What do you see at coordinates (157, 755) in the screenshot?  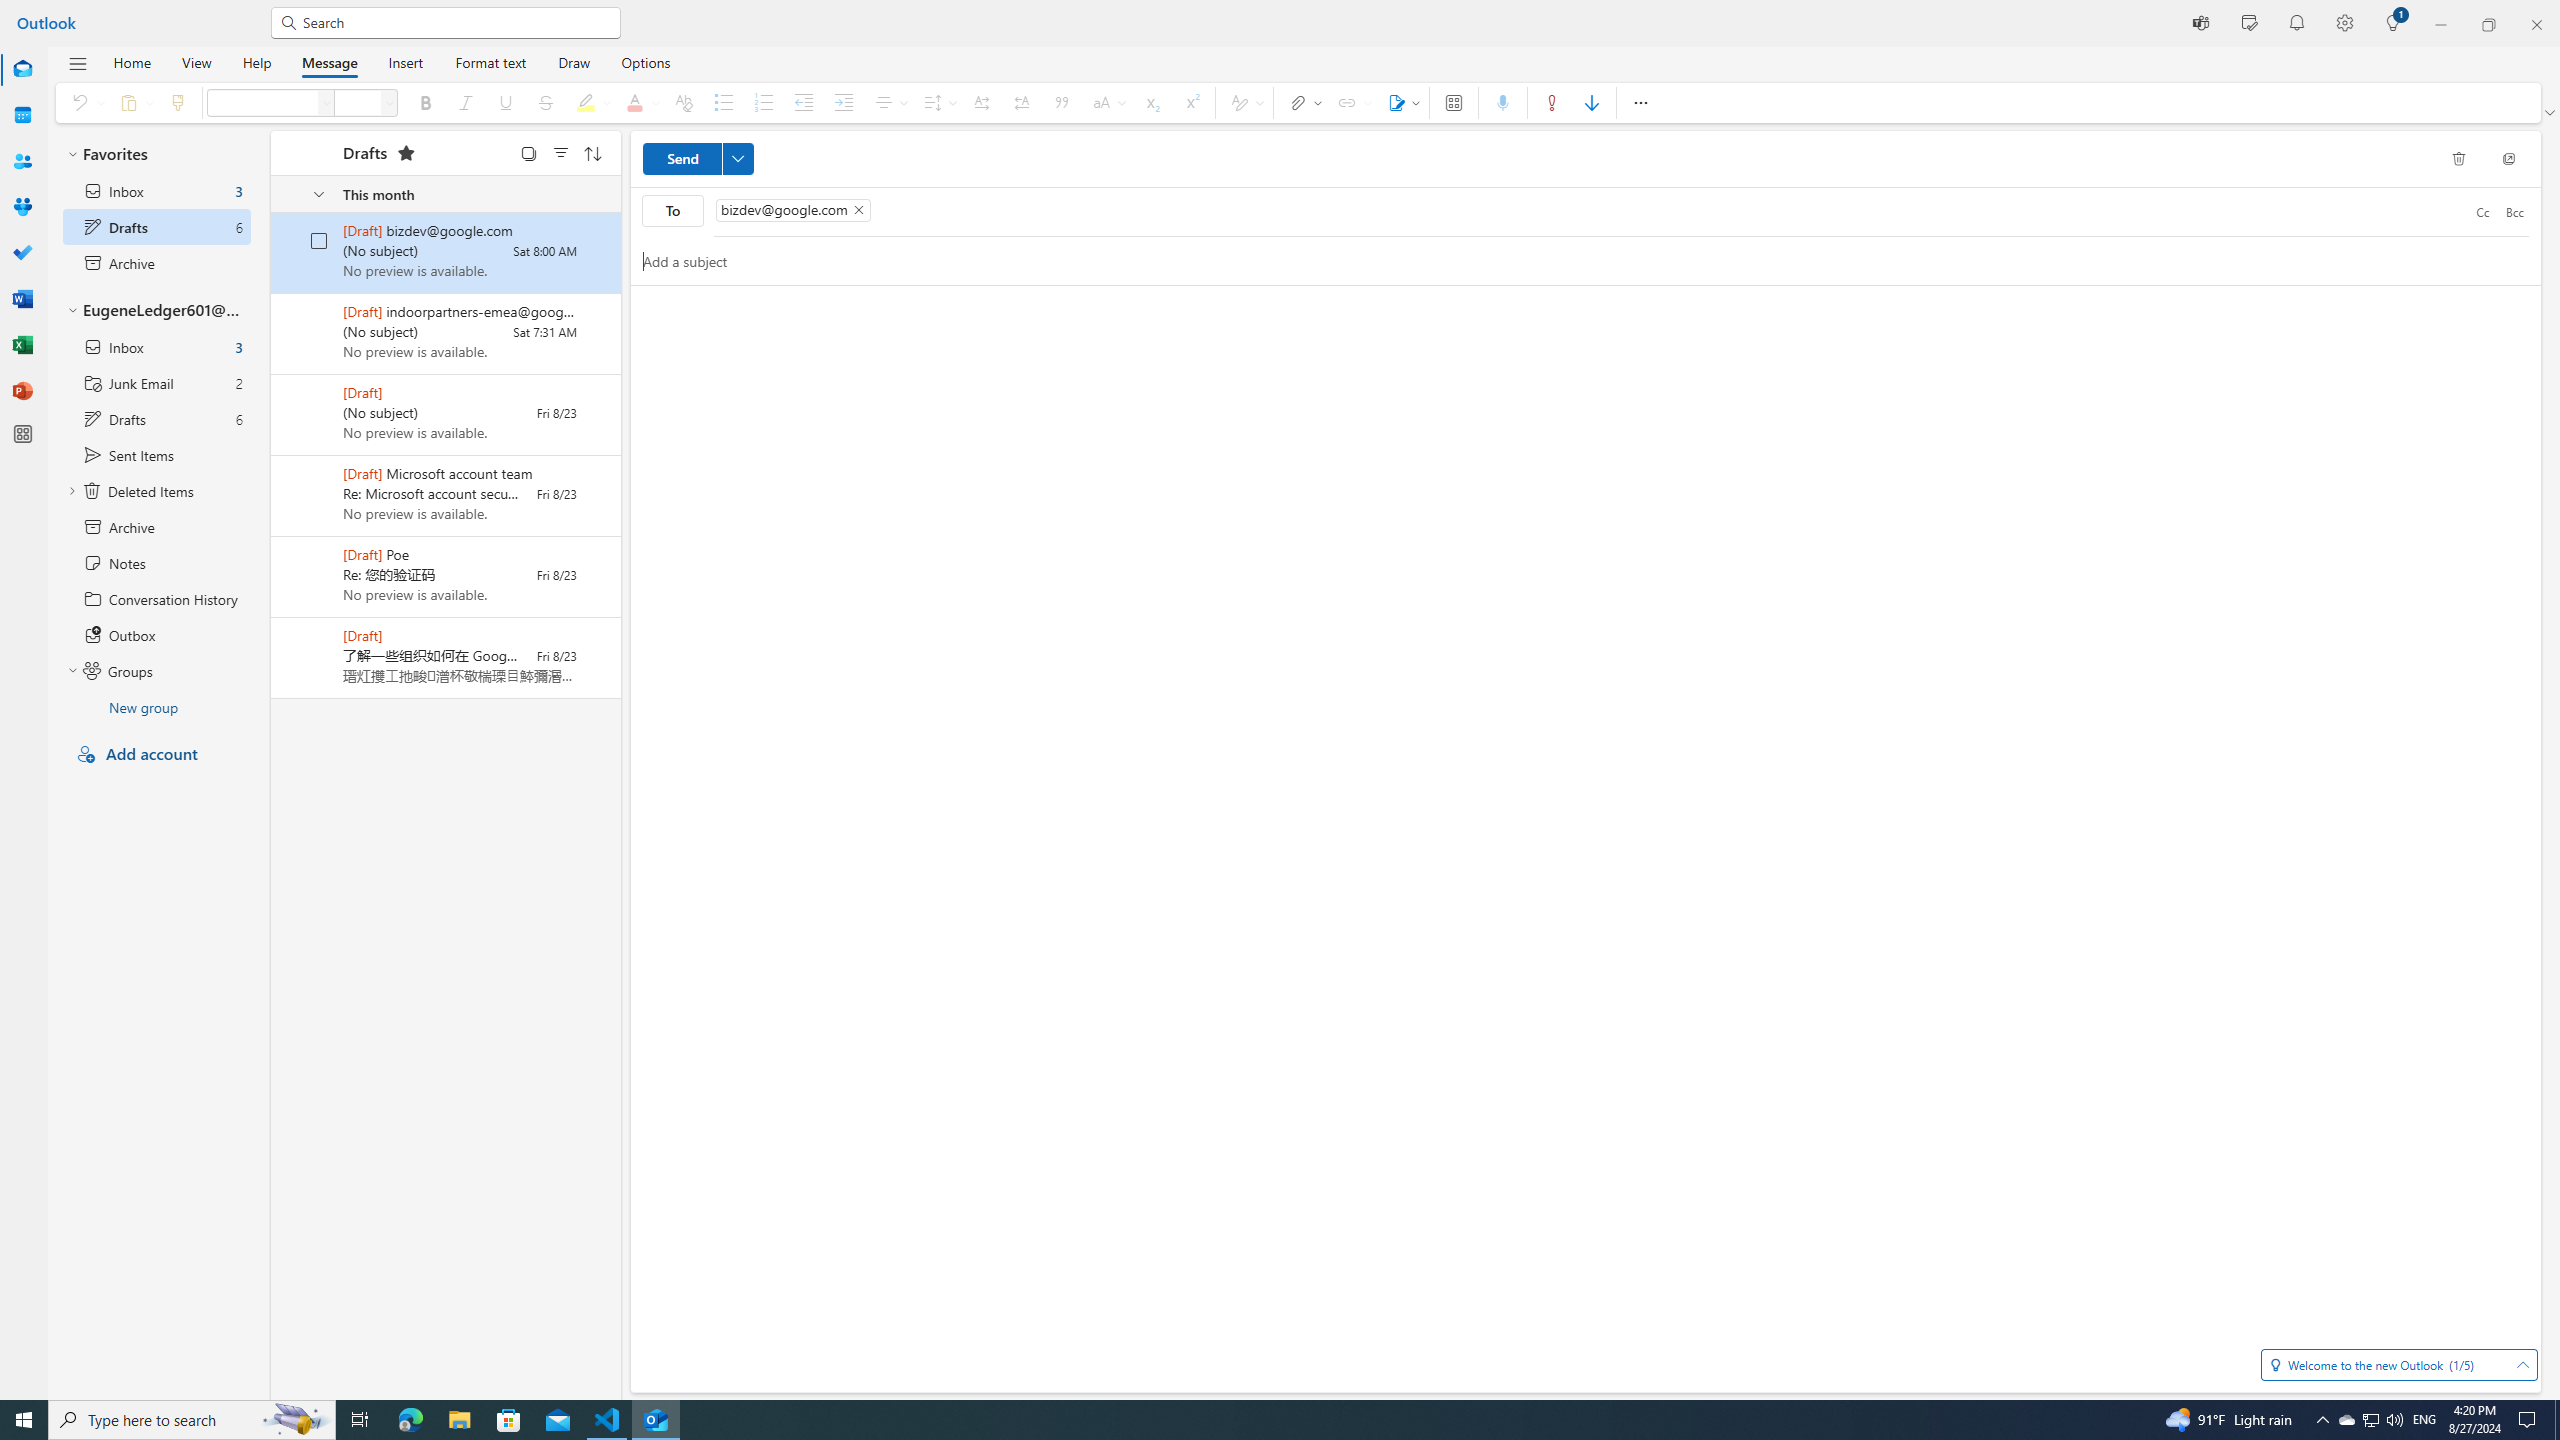 I see `Add account` at bounding box center [157, 755].